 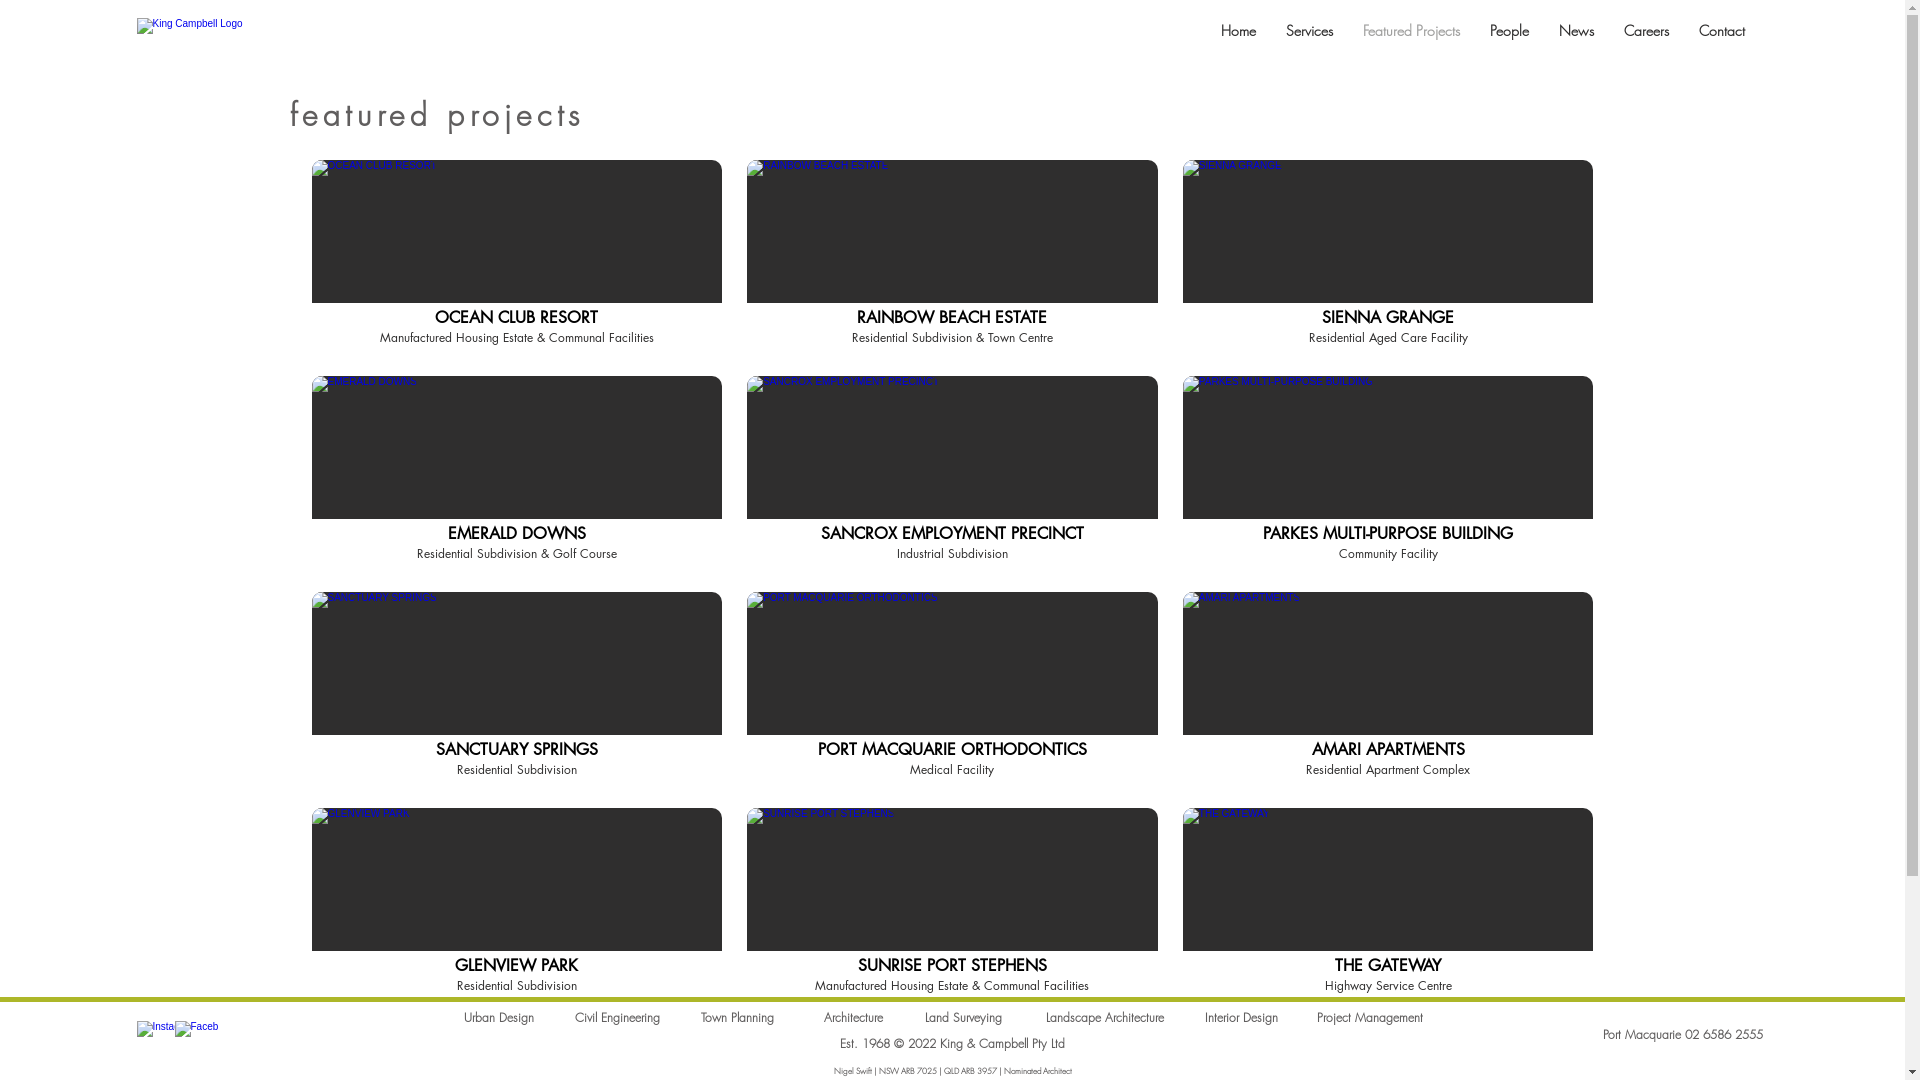 I want to click on Port Macquarie 02 6586 2555, so click(x=1682, y=1034).